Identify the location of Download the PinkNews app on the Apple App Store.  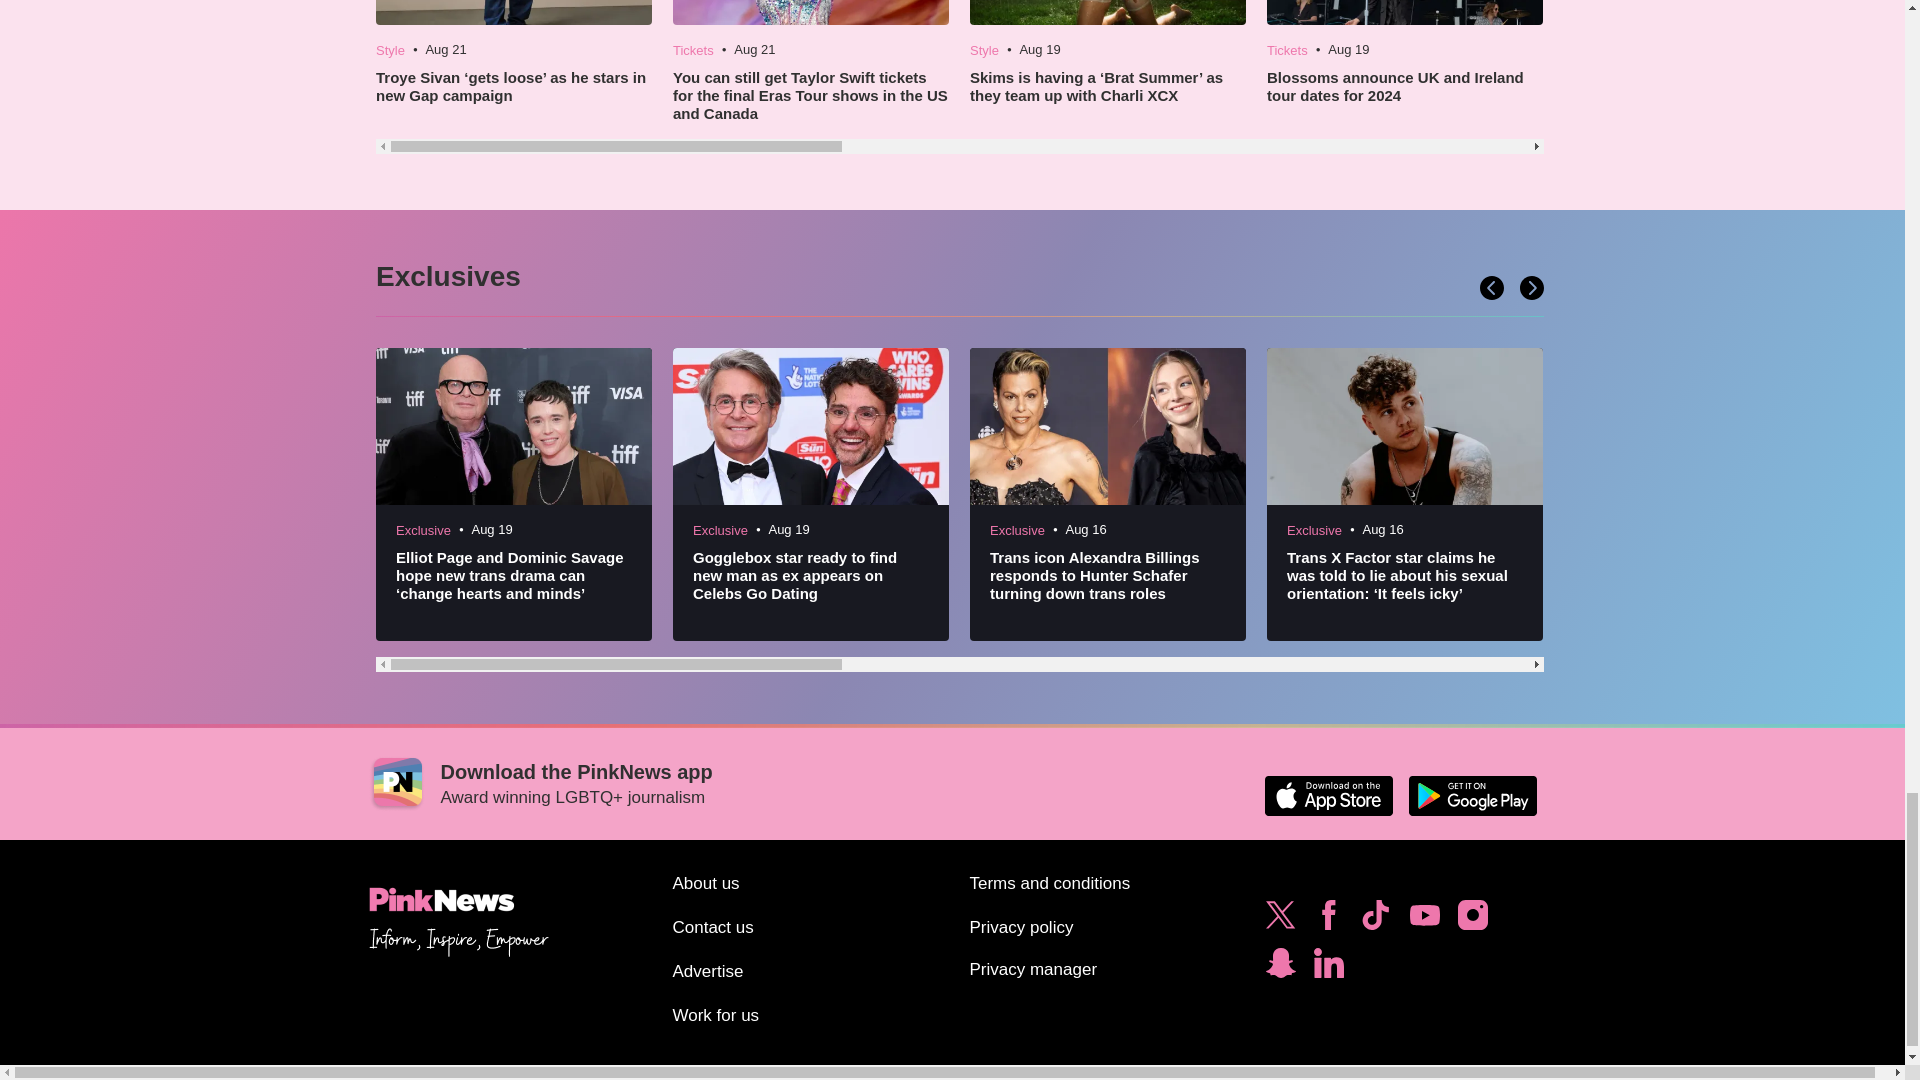
(1328, 796).